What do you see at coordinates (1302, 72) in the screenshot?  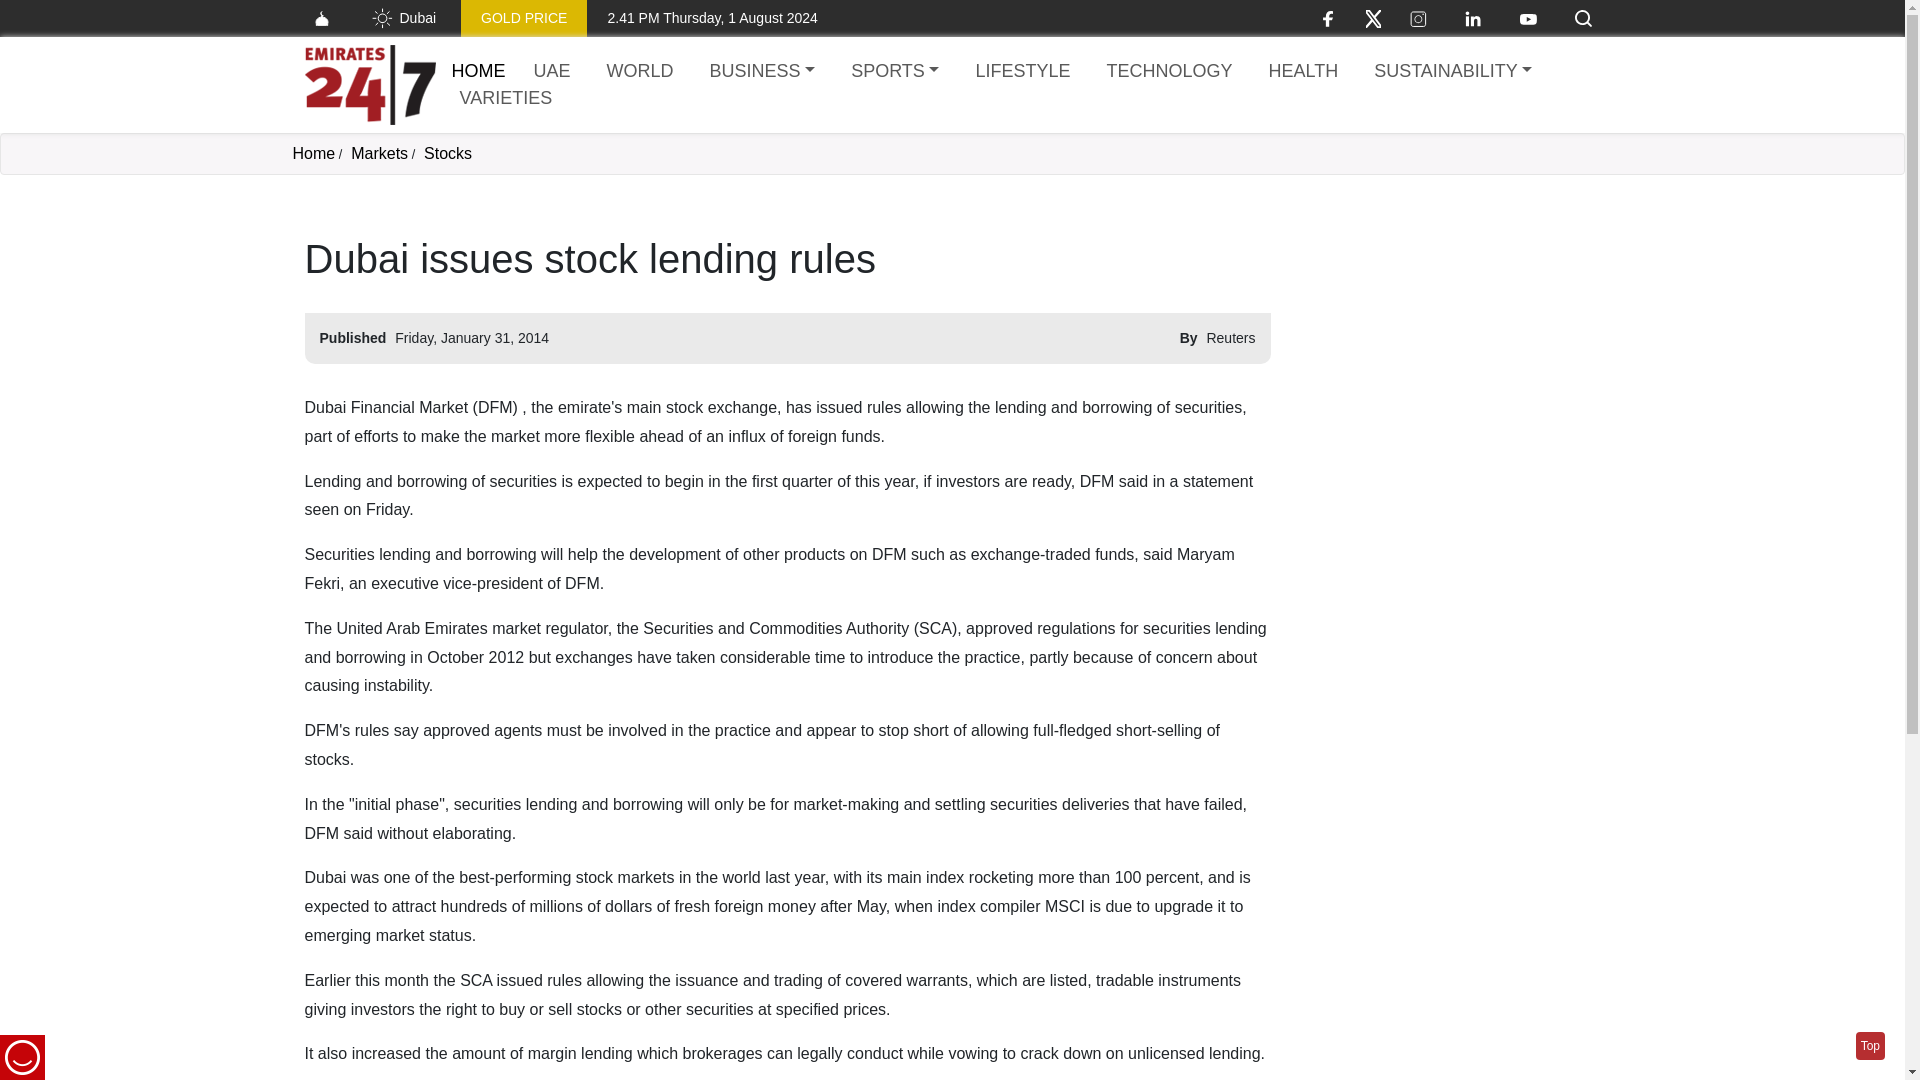 I see `HEALTH` at bounding box center [1302, 72].